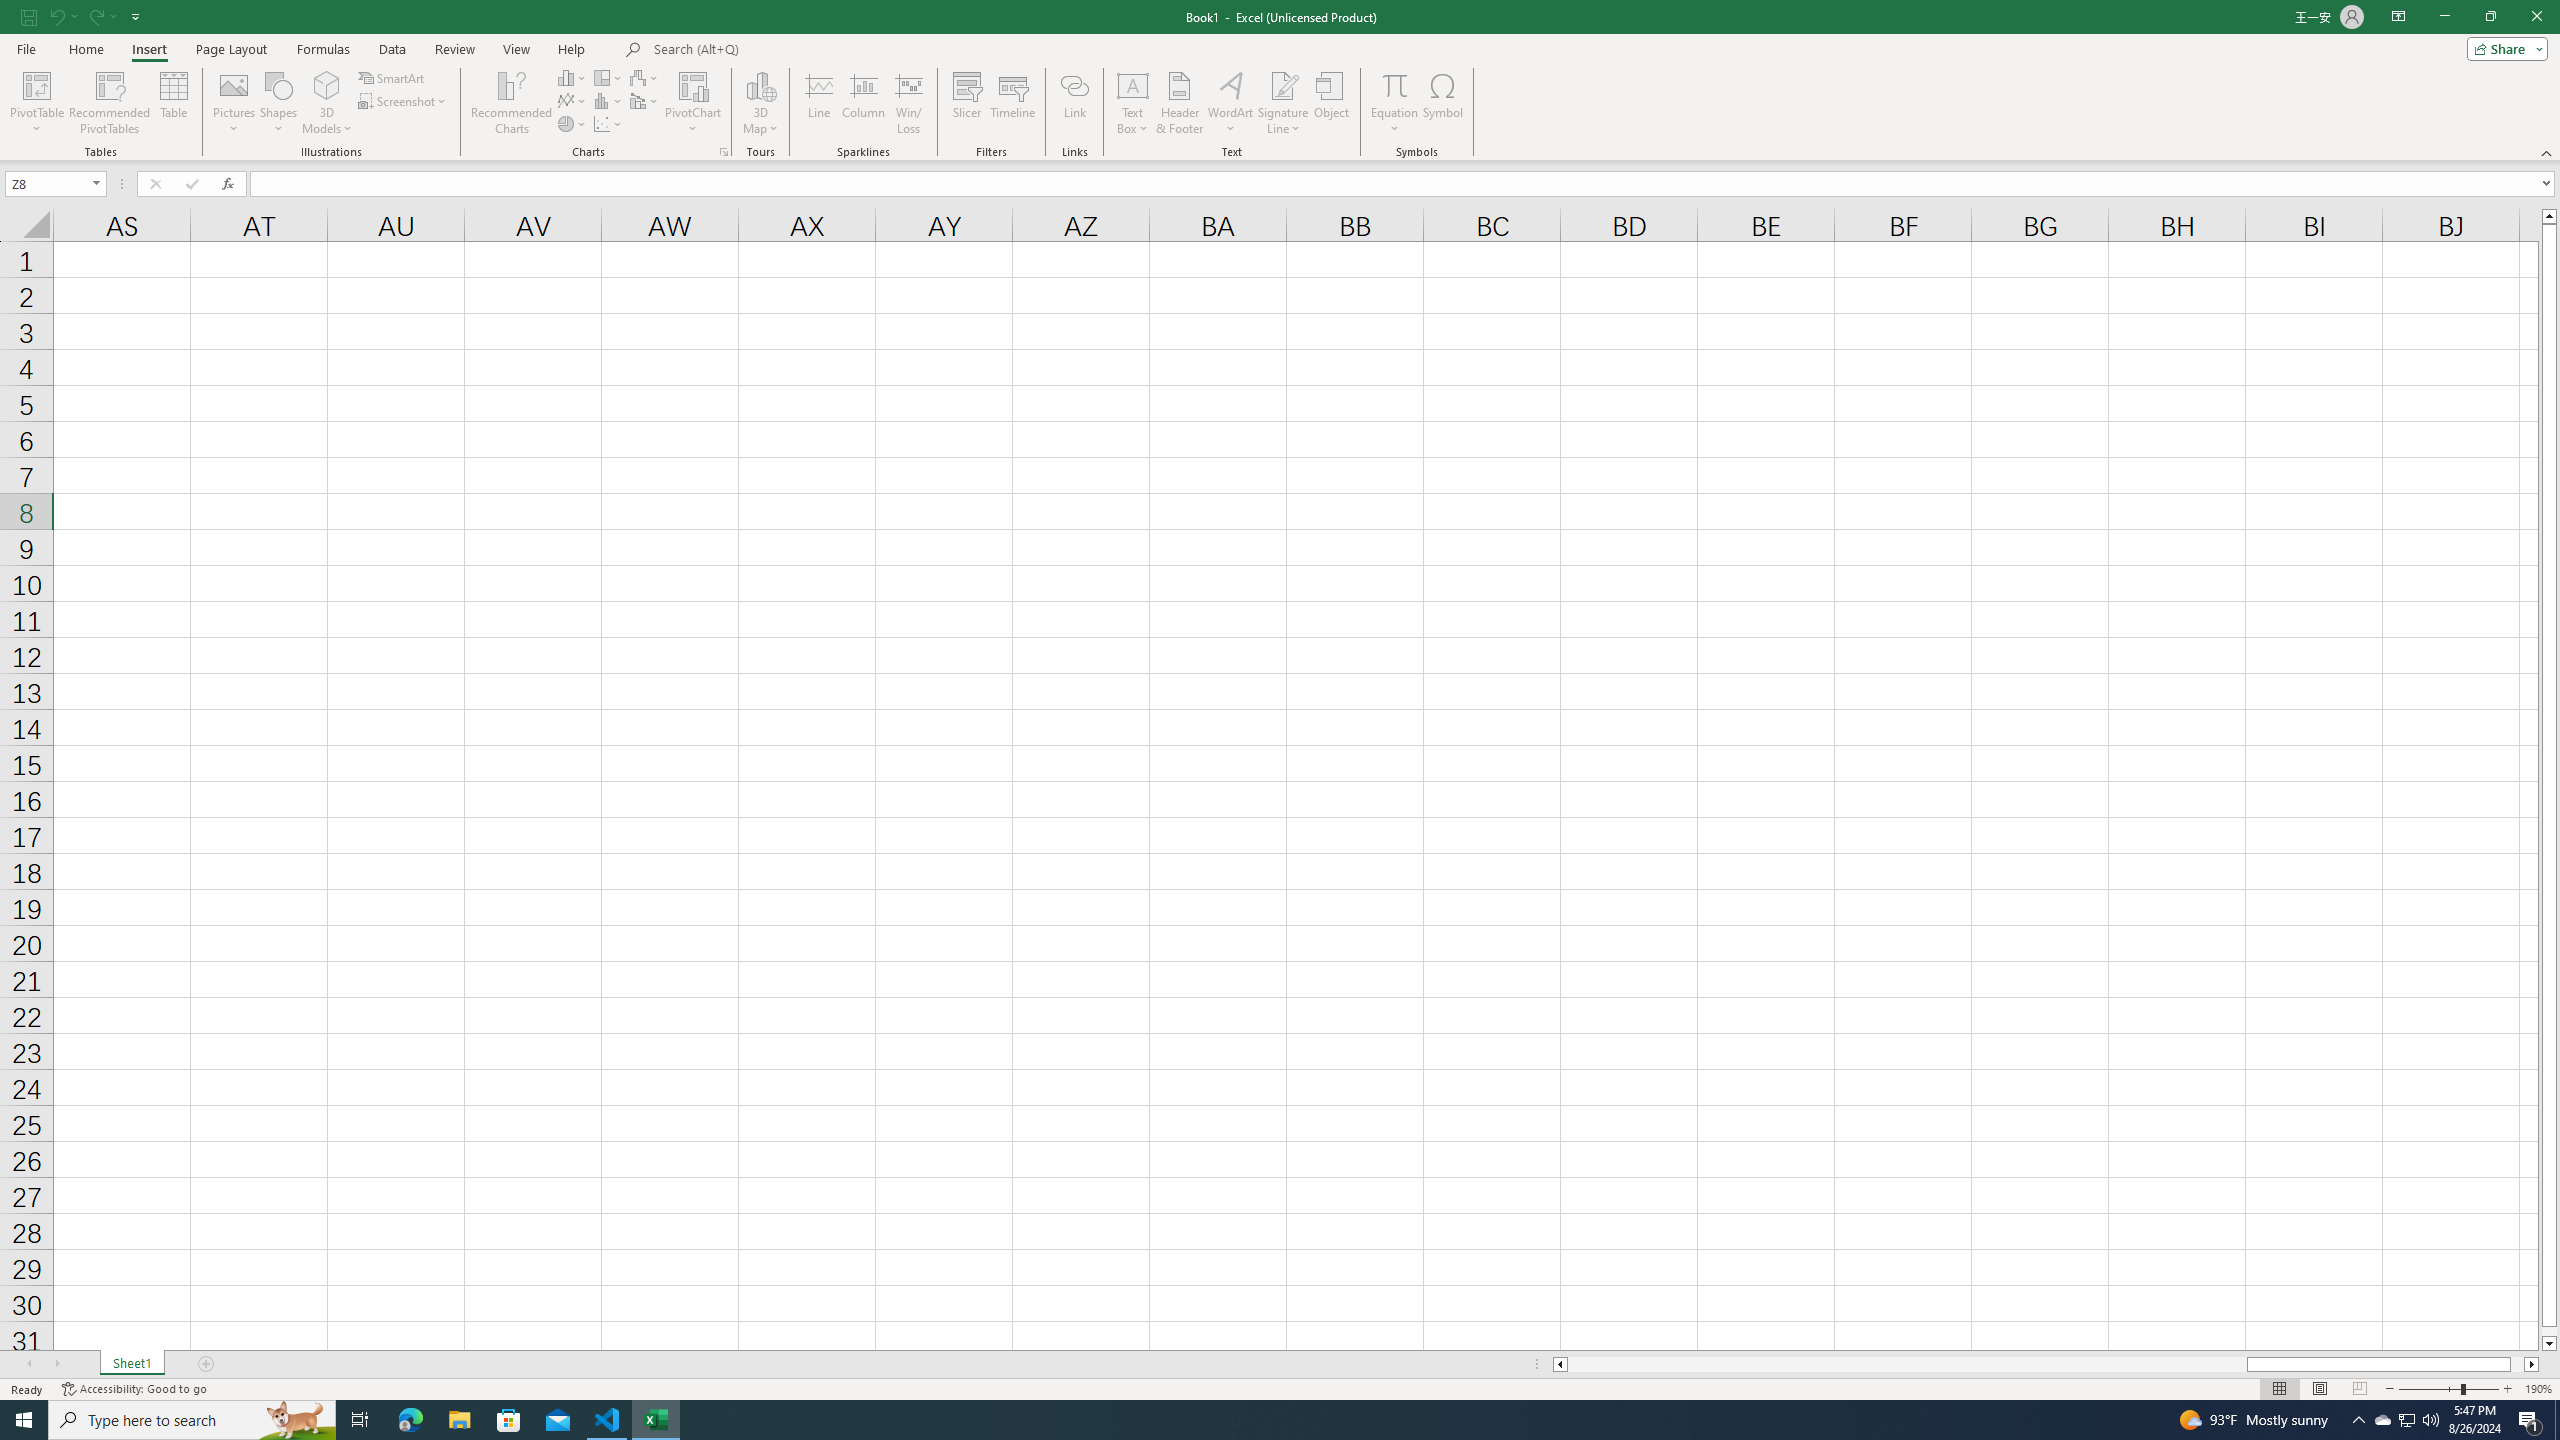 The height and width of the screenshot is (1440, 2560). What do you see at coordinates (1132, 103) in the screenshot?
I see `Text Box` at bounding box center [1132, 103].